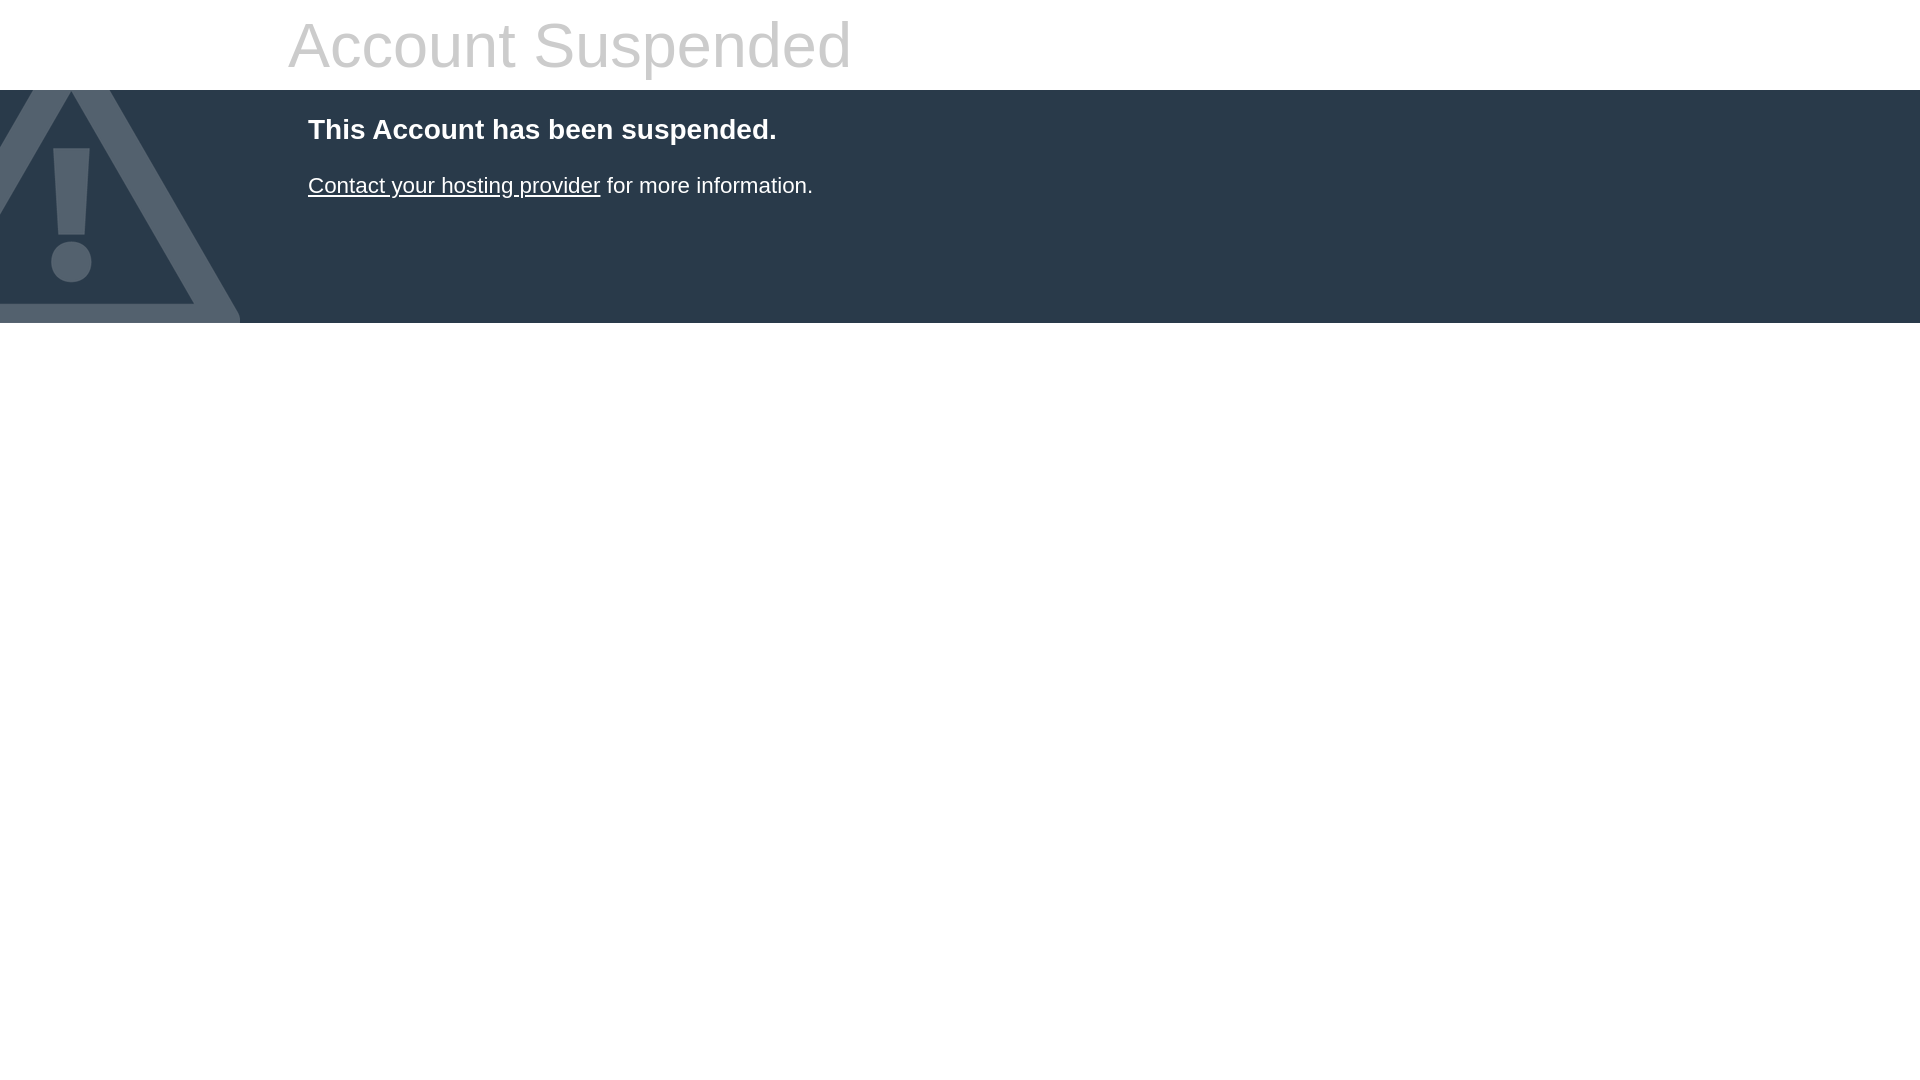 The height and width of the screenshot is (1080, 1920). Describe the element at coordinates (454, 186) in the screenshot. I see `Contact your hosting provider` at that location.